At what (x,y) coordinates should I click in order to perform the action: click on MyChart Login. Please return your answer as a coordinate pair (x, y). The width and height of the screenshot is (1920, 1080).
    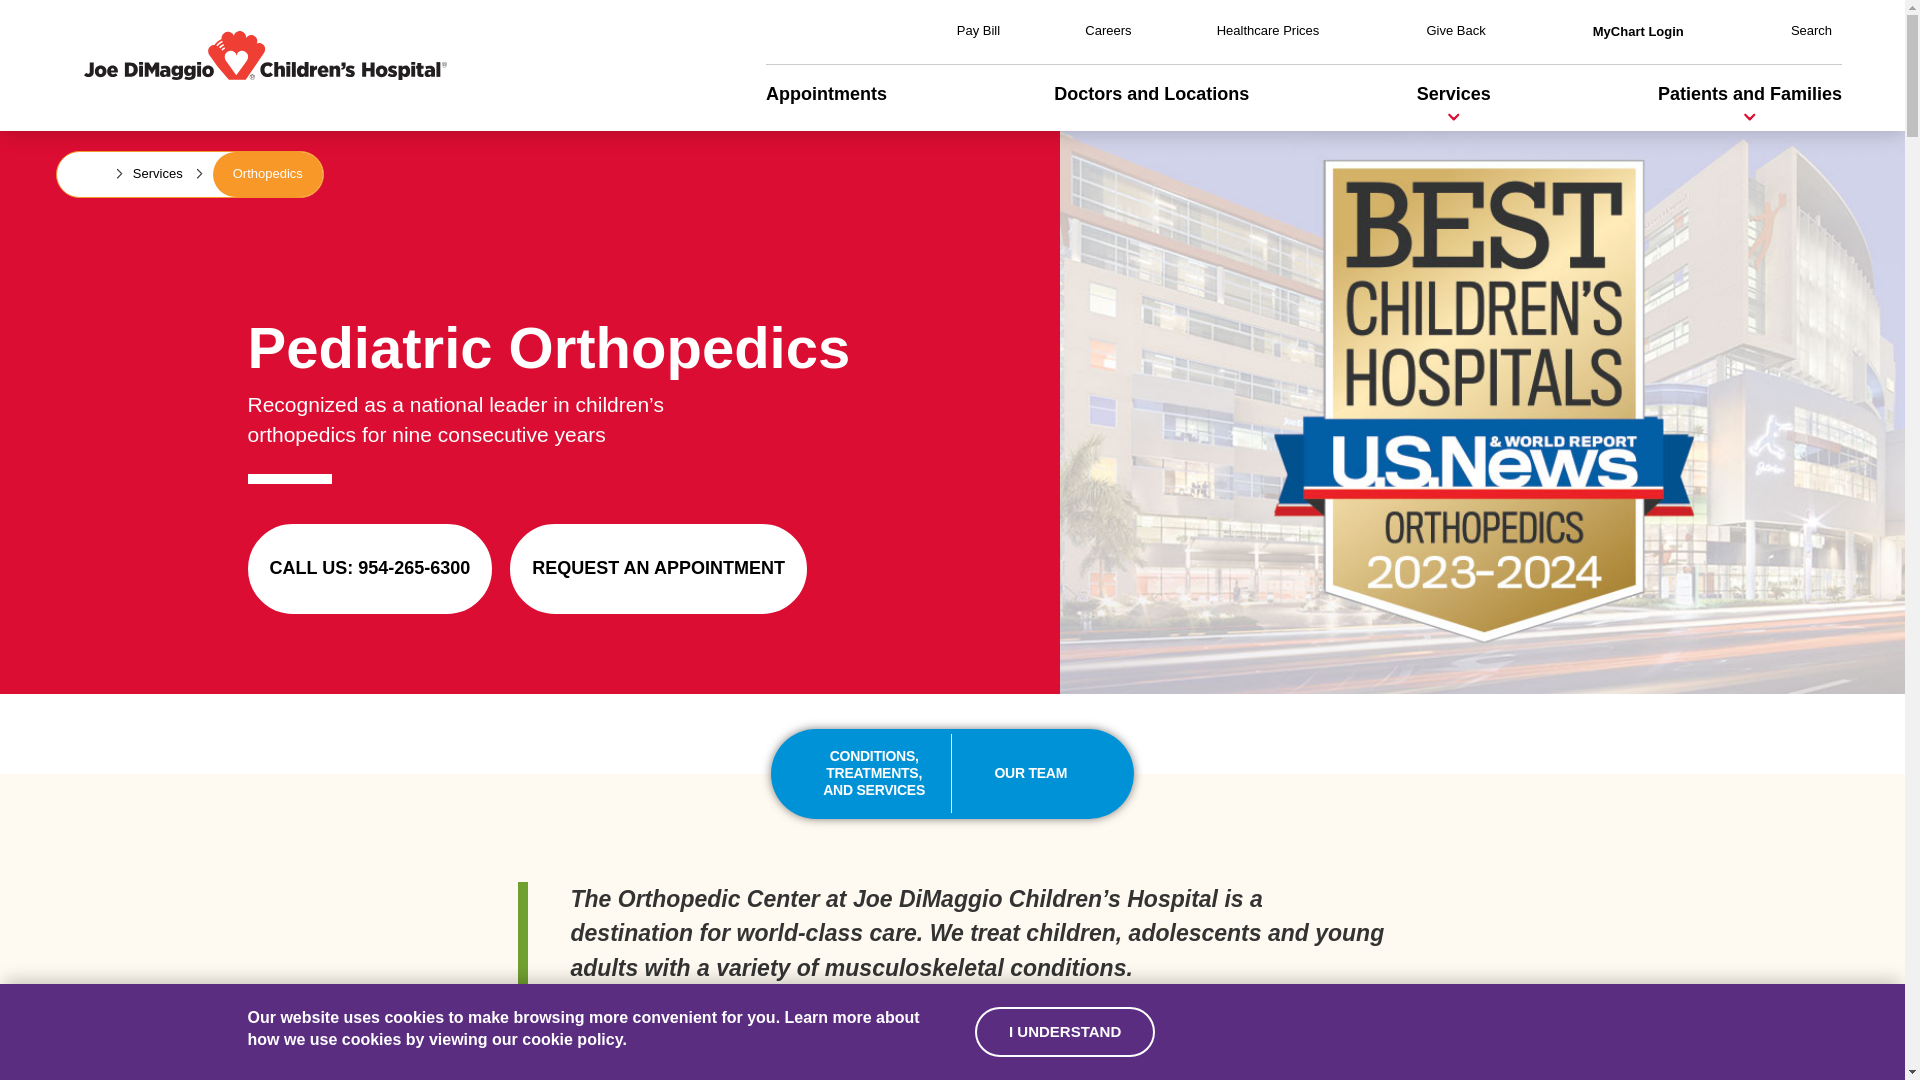
    Looking at the image, I should click on (1638, 30).